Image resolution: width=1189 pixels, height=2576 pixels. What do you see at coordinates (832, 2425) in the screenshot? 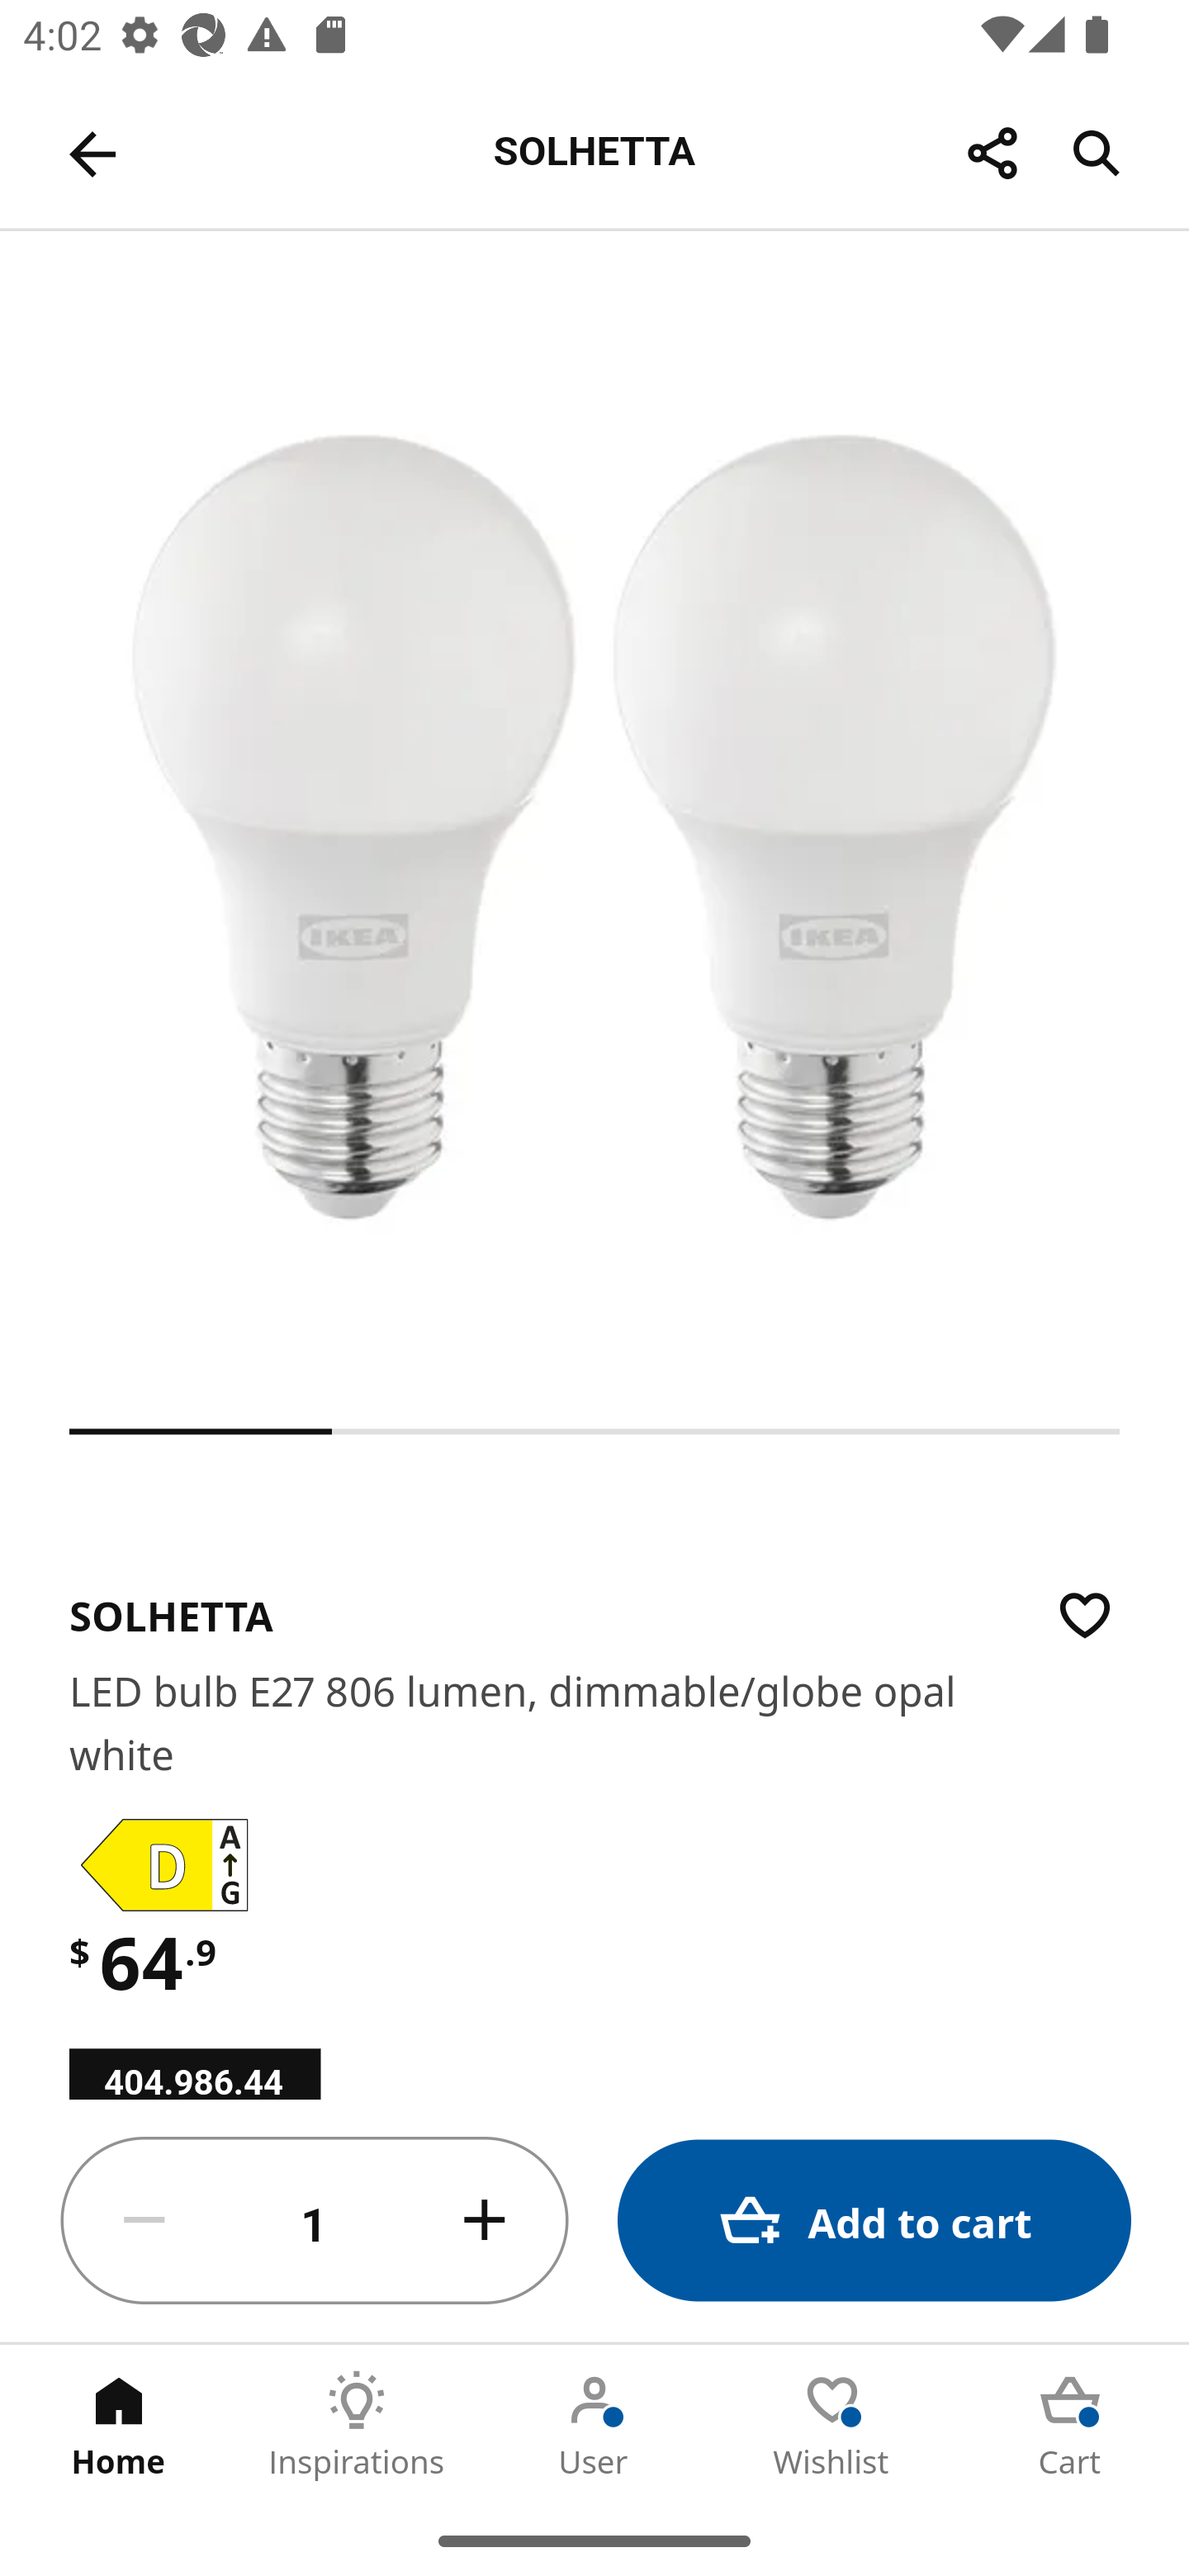
I see `Wishlist
Tab 4 of 5` at bounding box center [832, 2425].